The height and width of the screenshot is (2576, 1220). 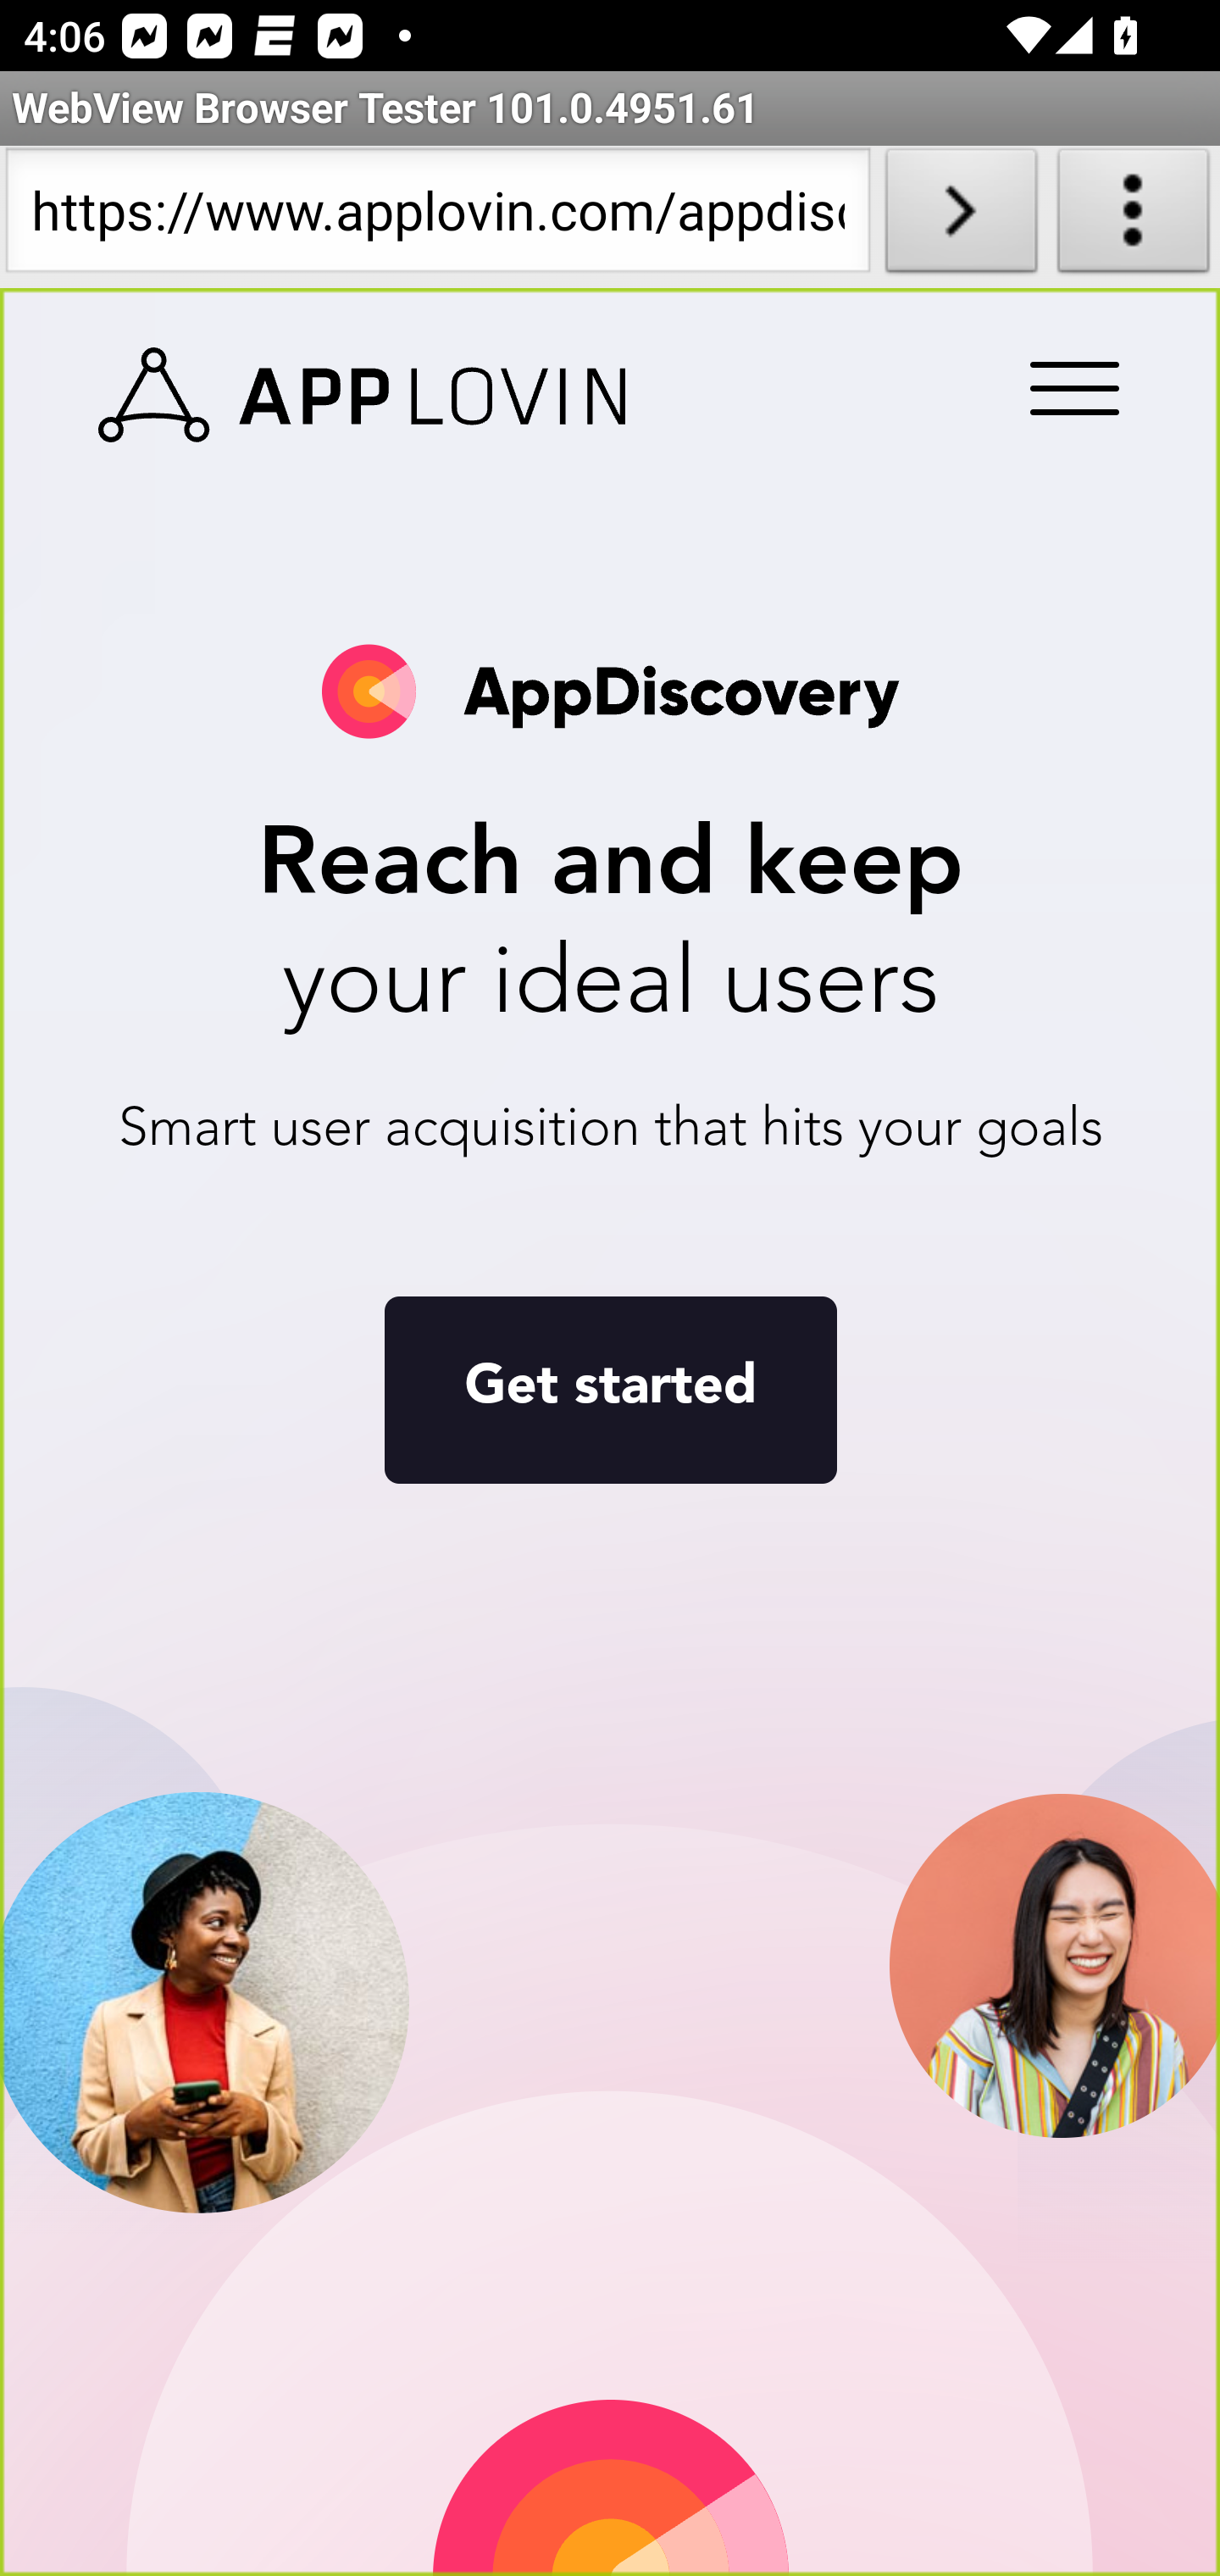 What do you see at coordinates (437, 217) in the screenshot?
I see `https://www.applovin.com/appdiscovery/` at bounding box center [437, 217].